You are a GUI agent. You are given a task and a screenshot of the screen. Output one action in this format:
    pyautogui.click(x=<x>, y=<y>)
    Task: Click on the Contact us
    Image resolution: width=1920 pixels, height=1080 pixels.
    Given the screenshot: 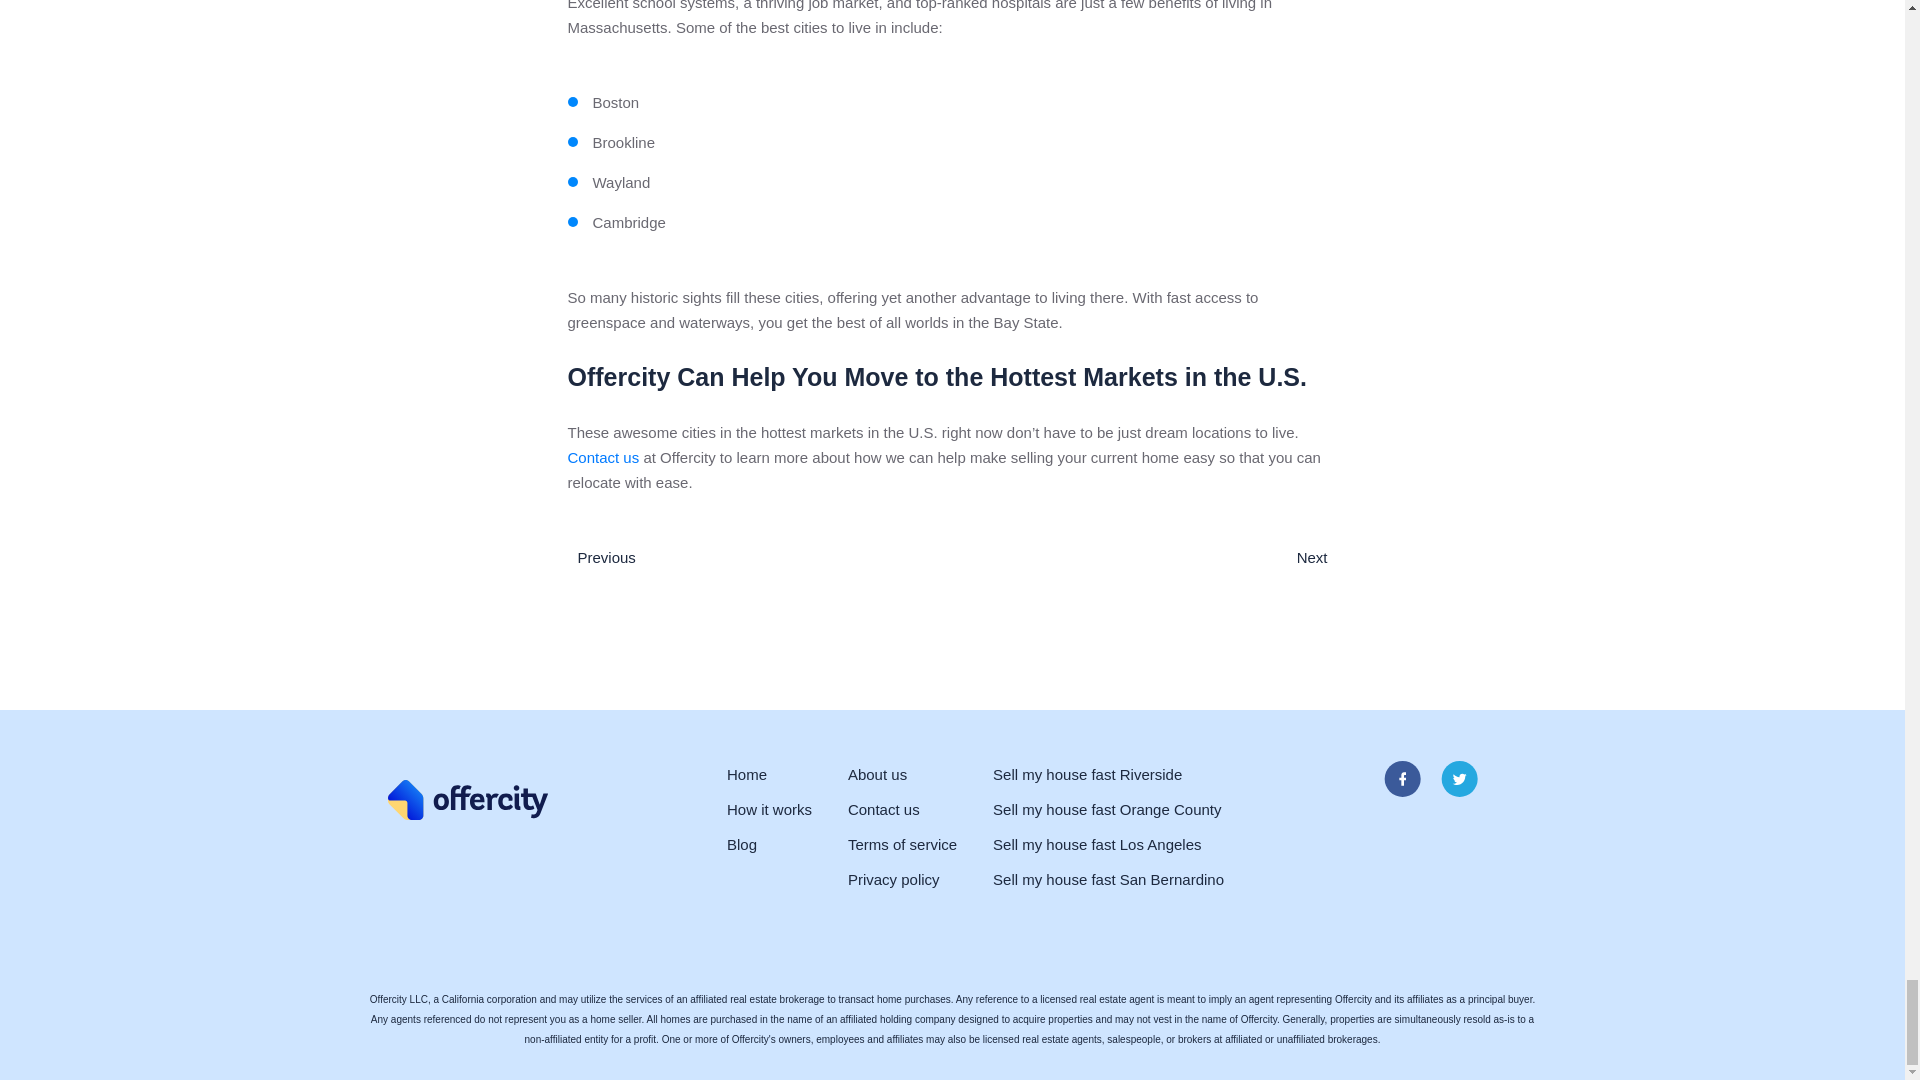 What is the action you would take?
    pyautogui.click(x=884, y=810)
    